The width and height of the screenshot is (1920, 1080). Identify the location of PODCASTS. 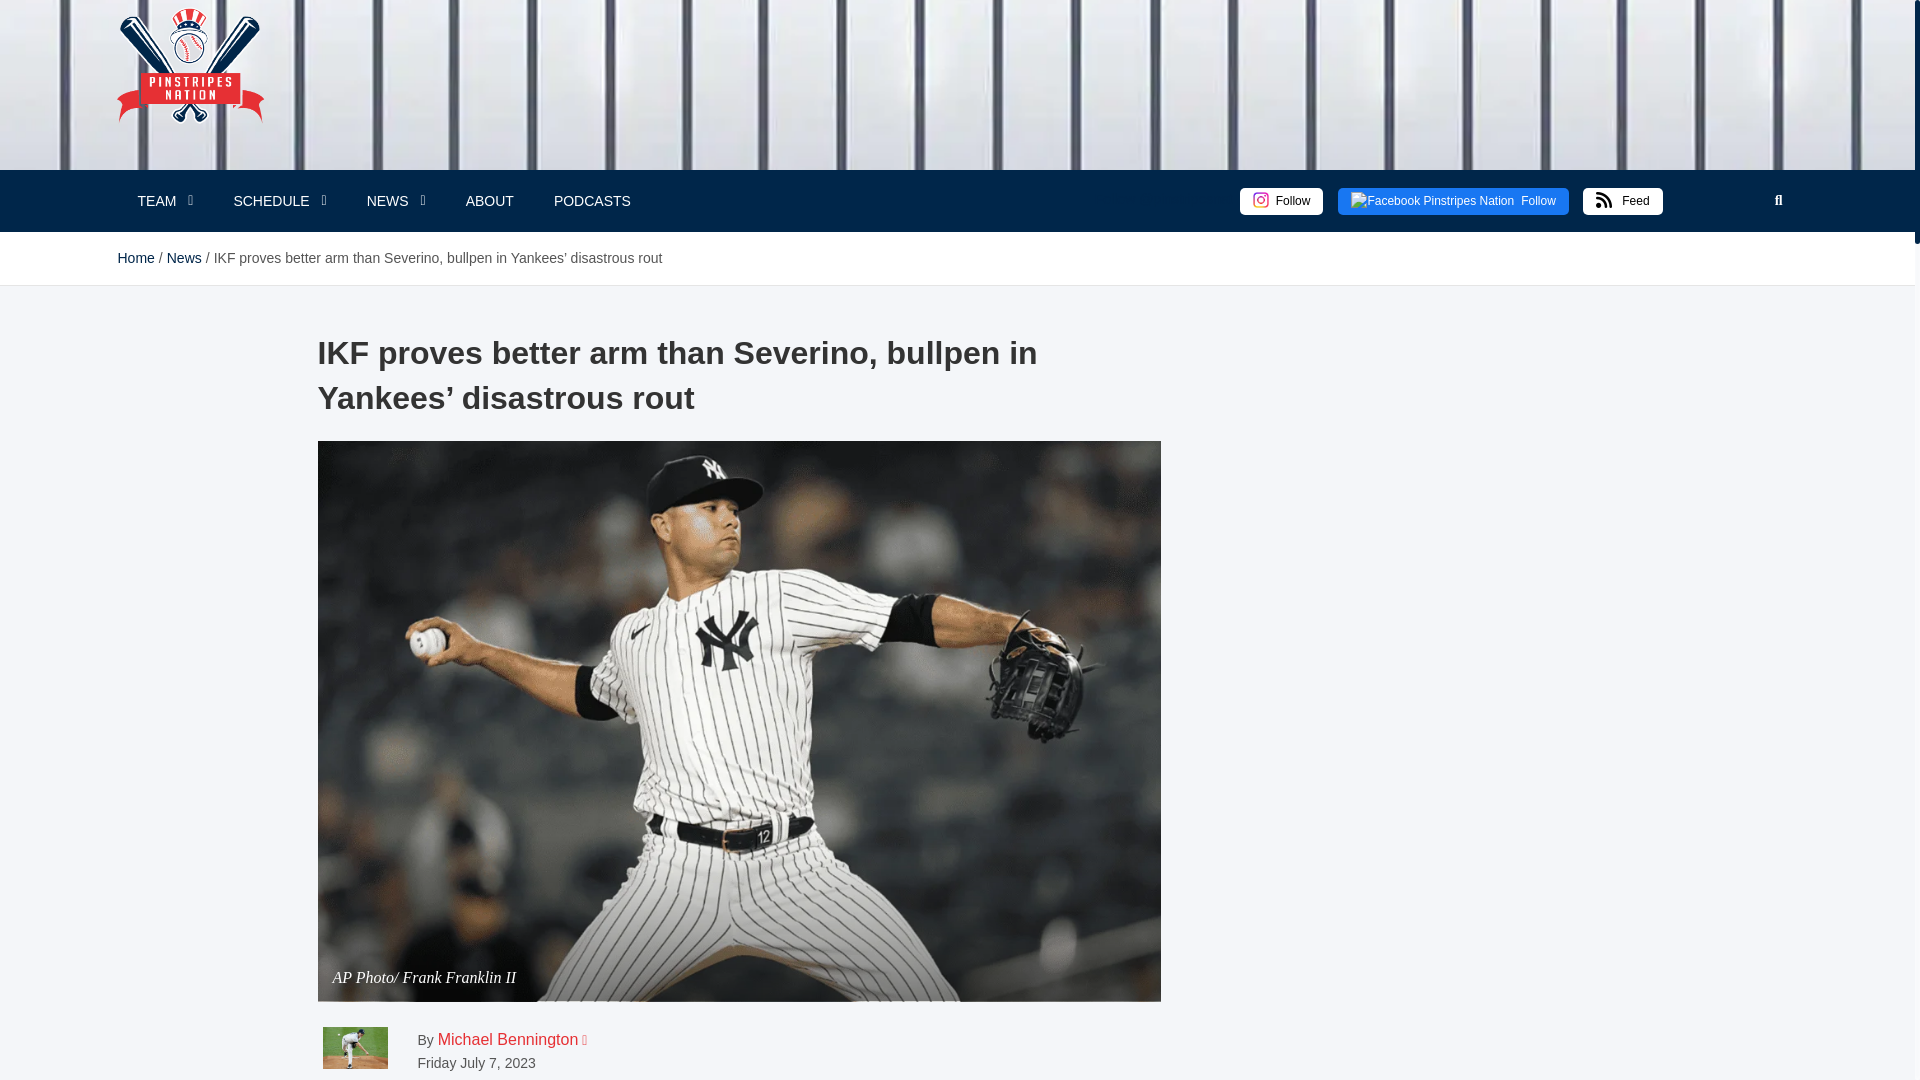
(592, 200).